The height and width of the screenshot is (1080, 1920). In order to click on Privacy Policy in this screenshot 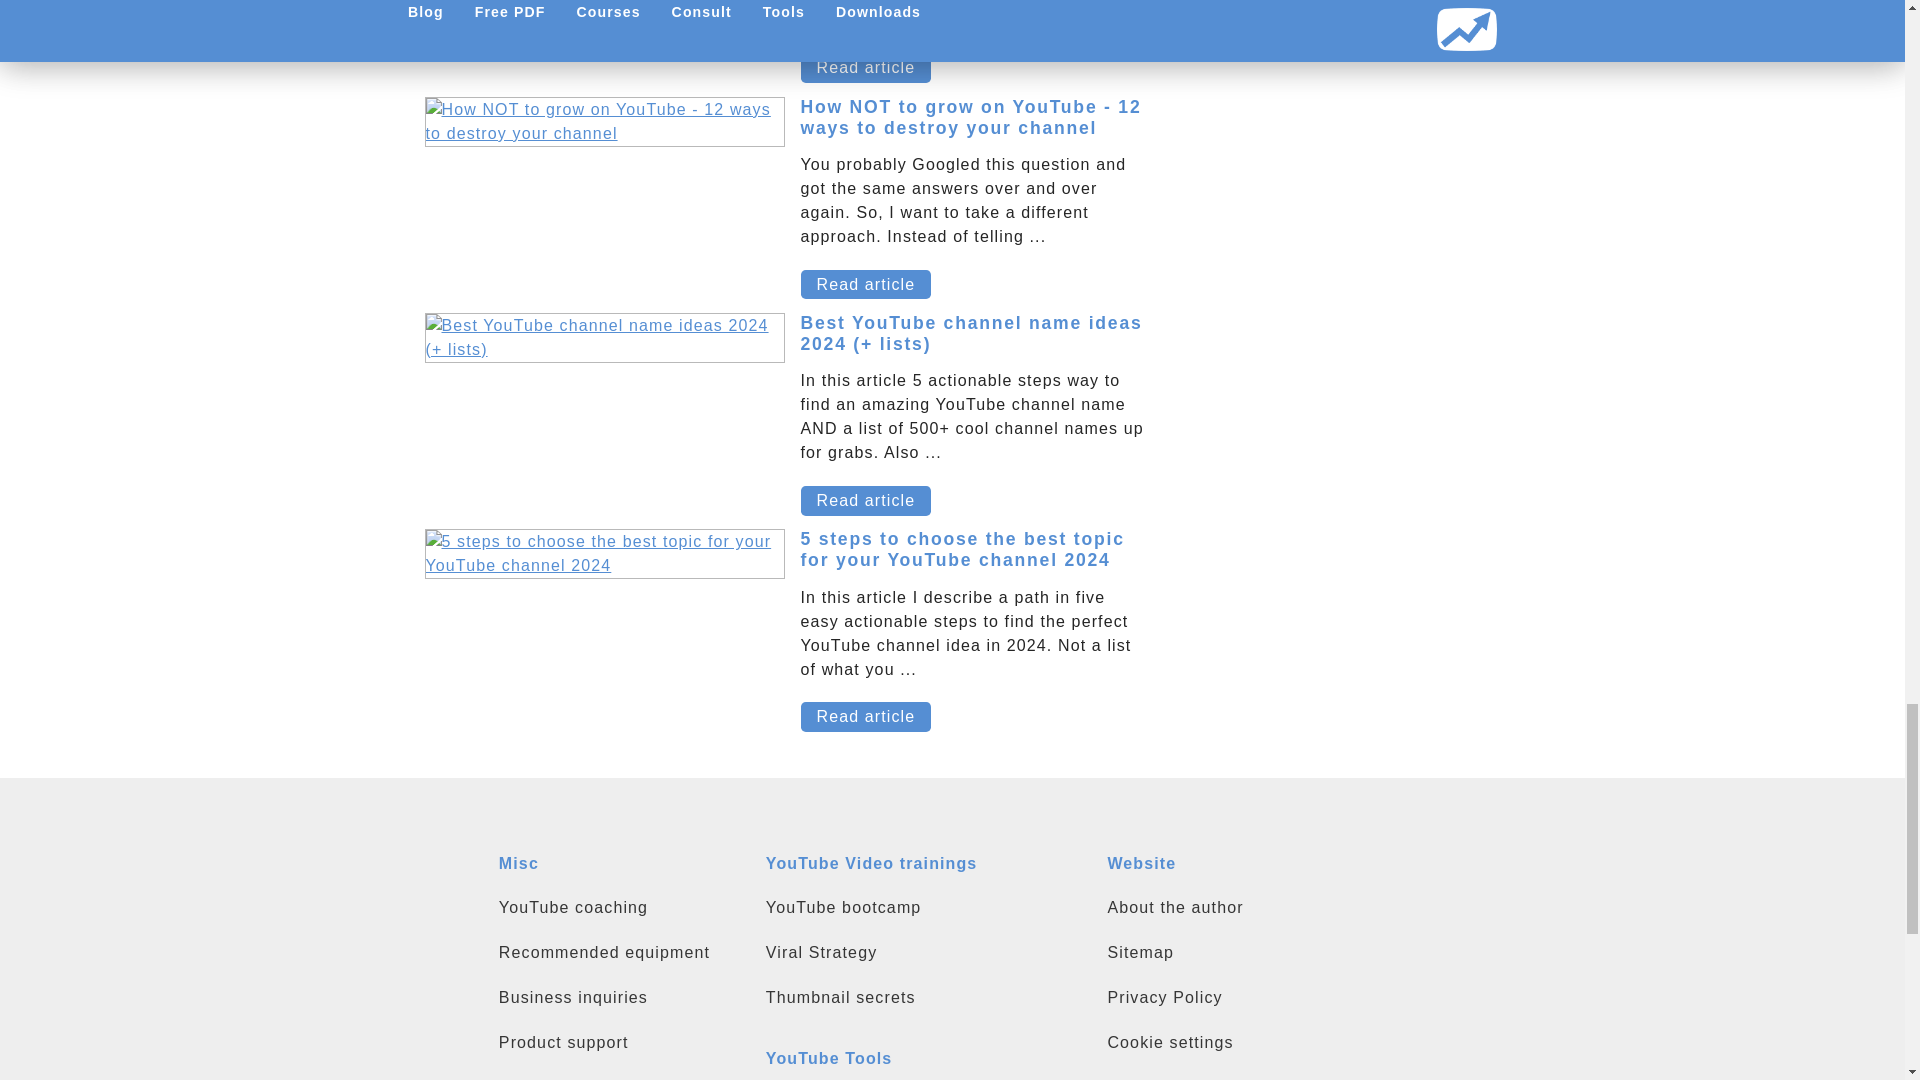, I will do `click(1256, 998)`.